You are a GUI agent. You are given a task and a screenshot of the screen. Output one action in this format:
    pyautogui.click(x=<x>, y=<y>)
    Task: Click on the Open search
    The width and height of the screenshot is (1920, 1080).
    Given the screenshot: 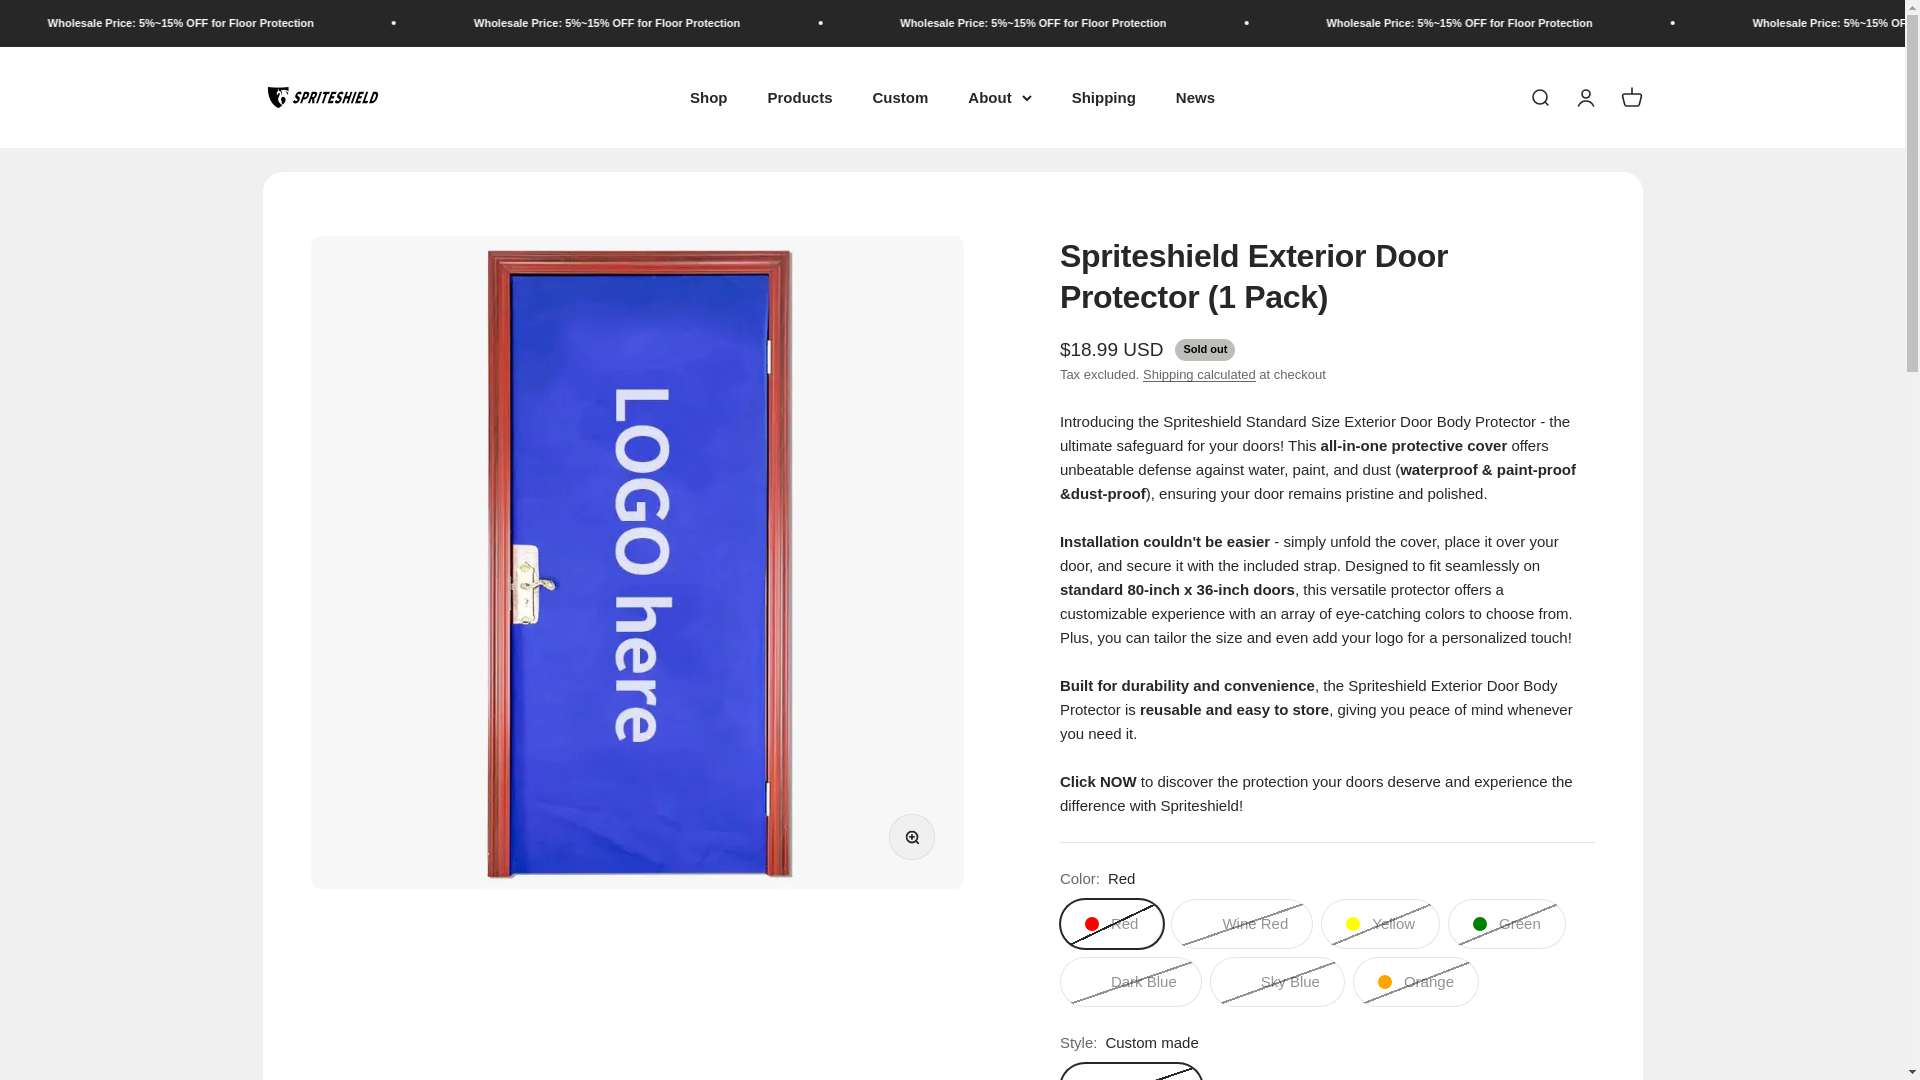 What is the action you would take?
    pyautogui.click(x=916, y=842)
    